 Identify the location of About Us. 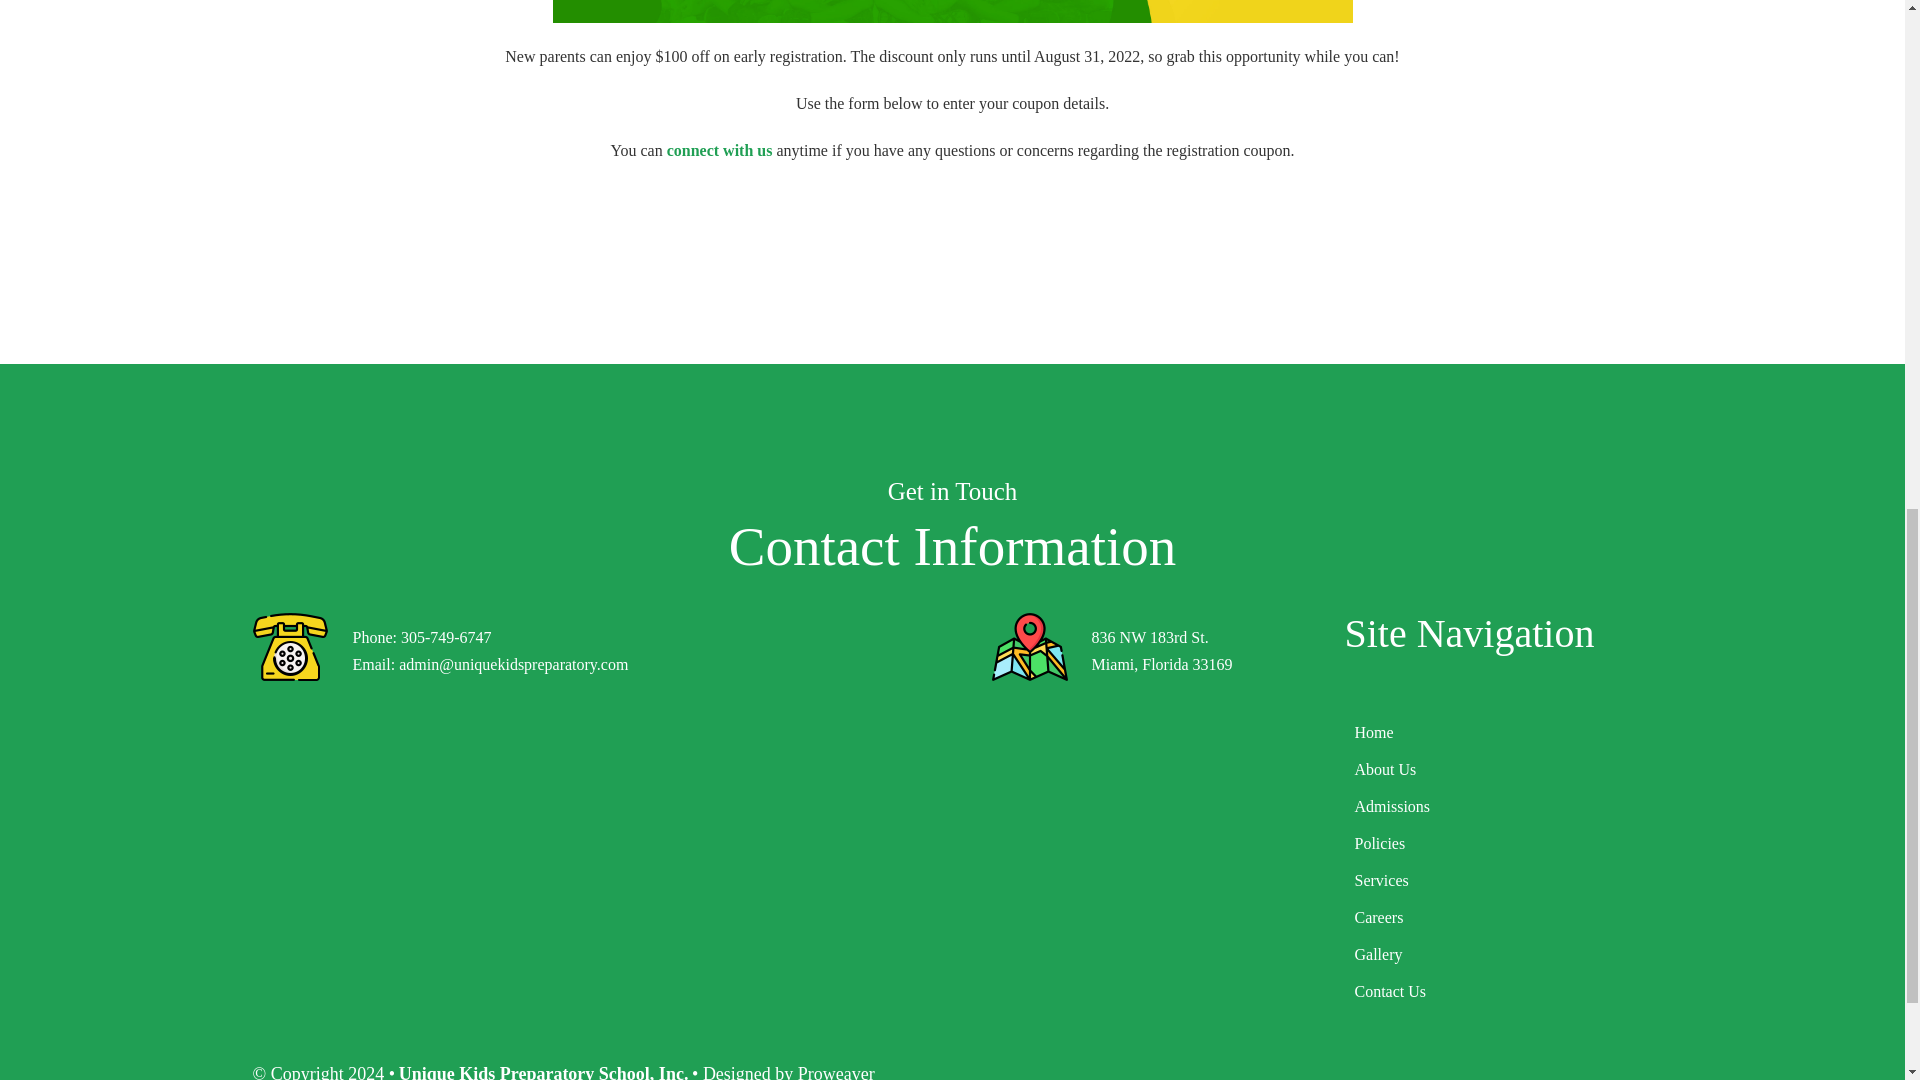
(1498, 770).